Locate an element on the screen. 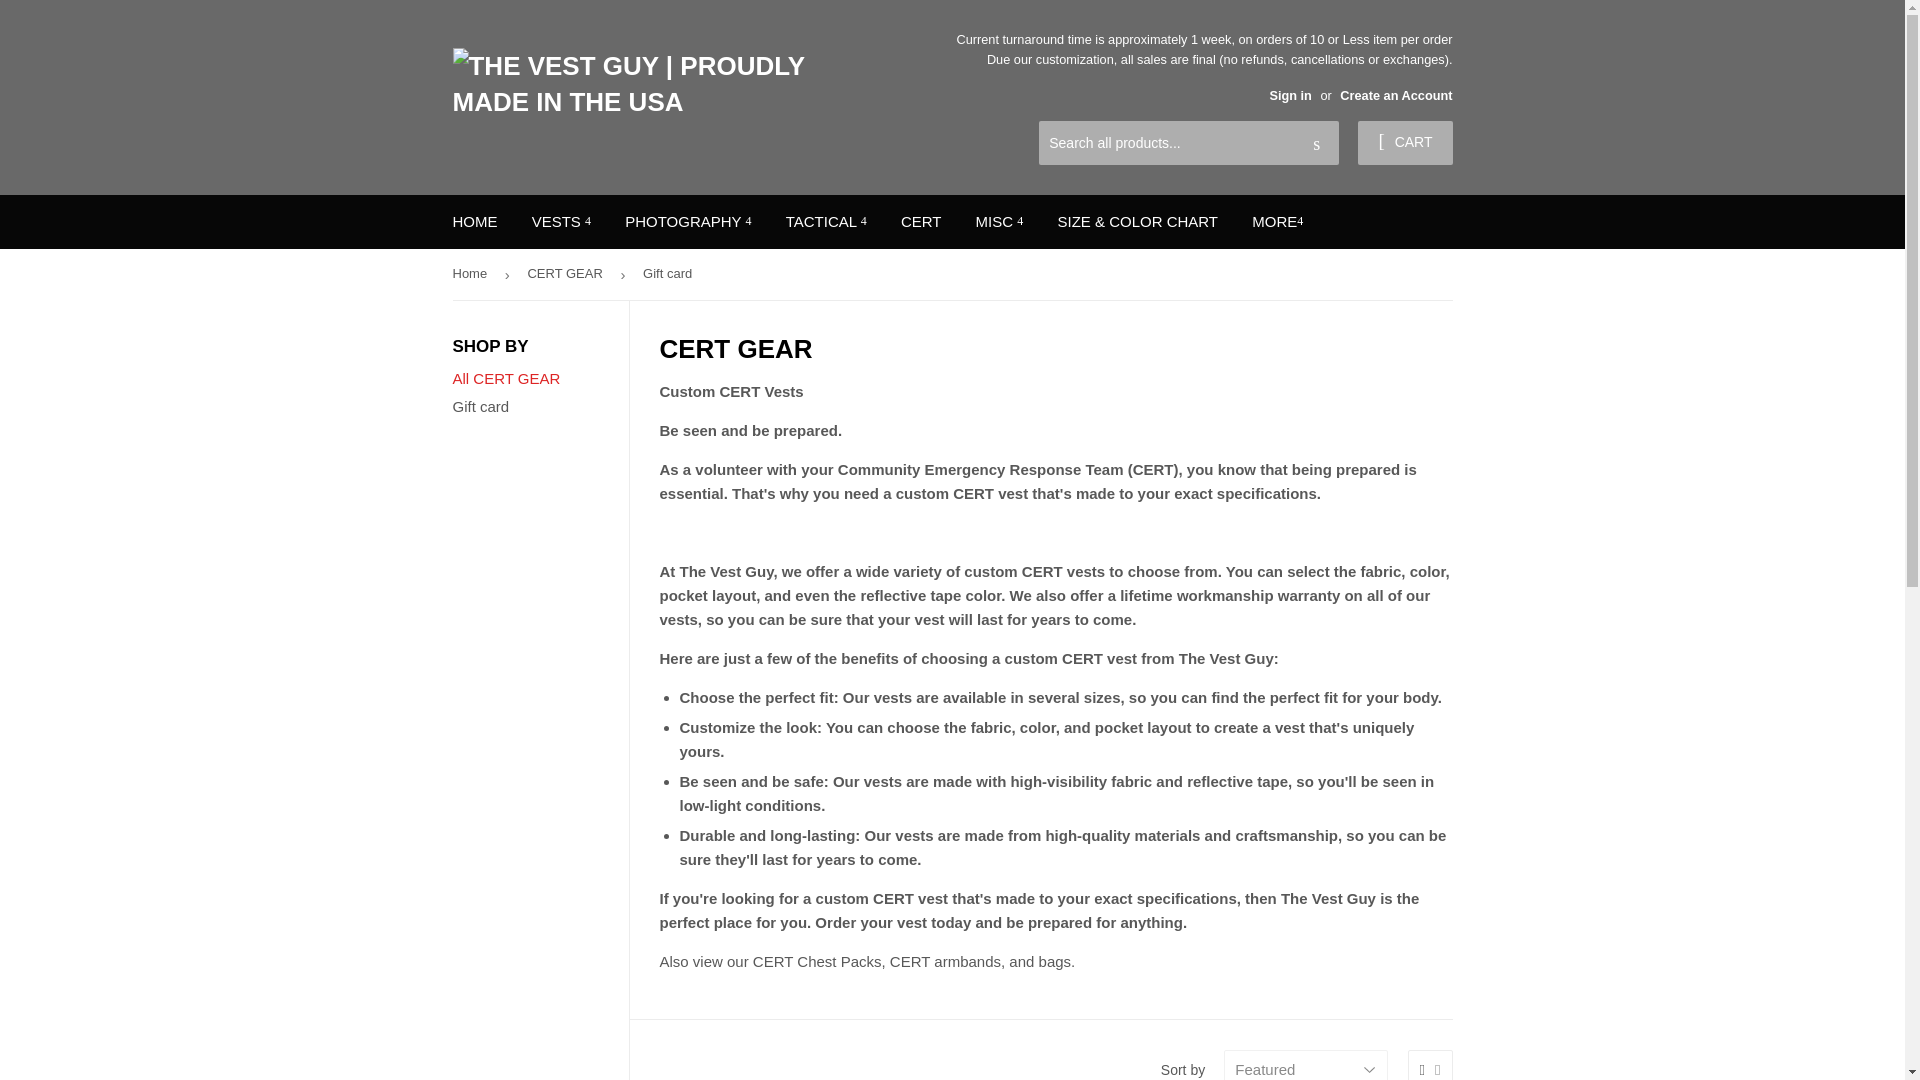  Search is located at coordinates (1316, 144).